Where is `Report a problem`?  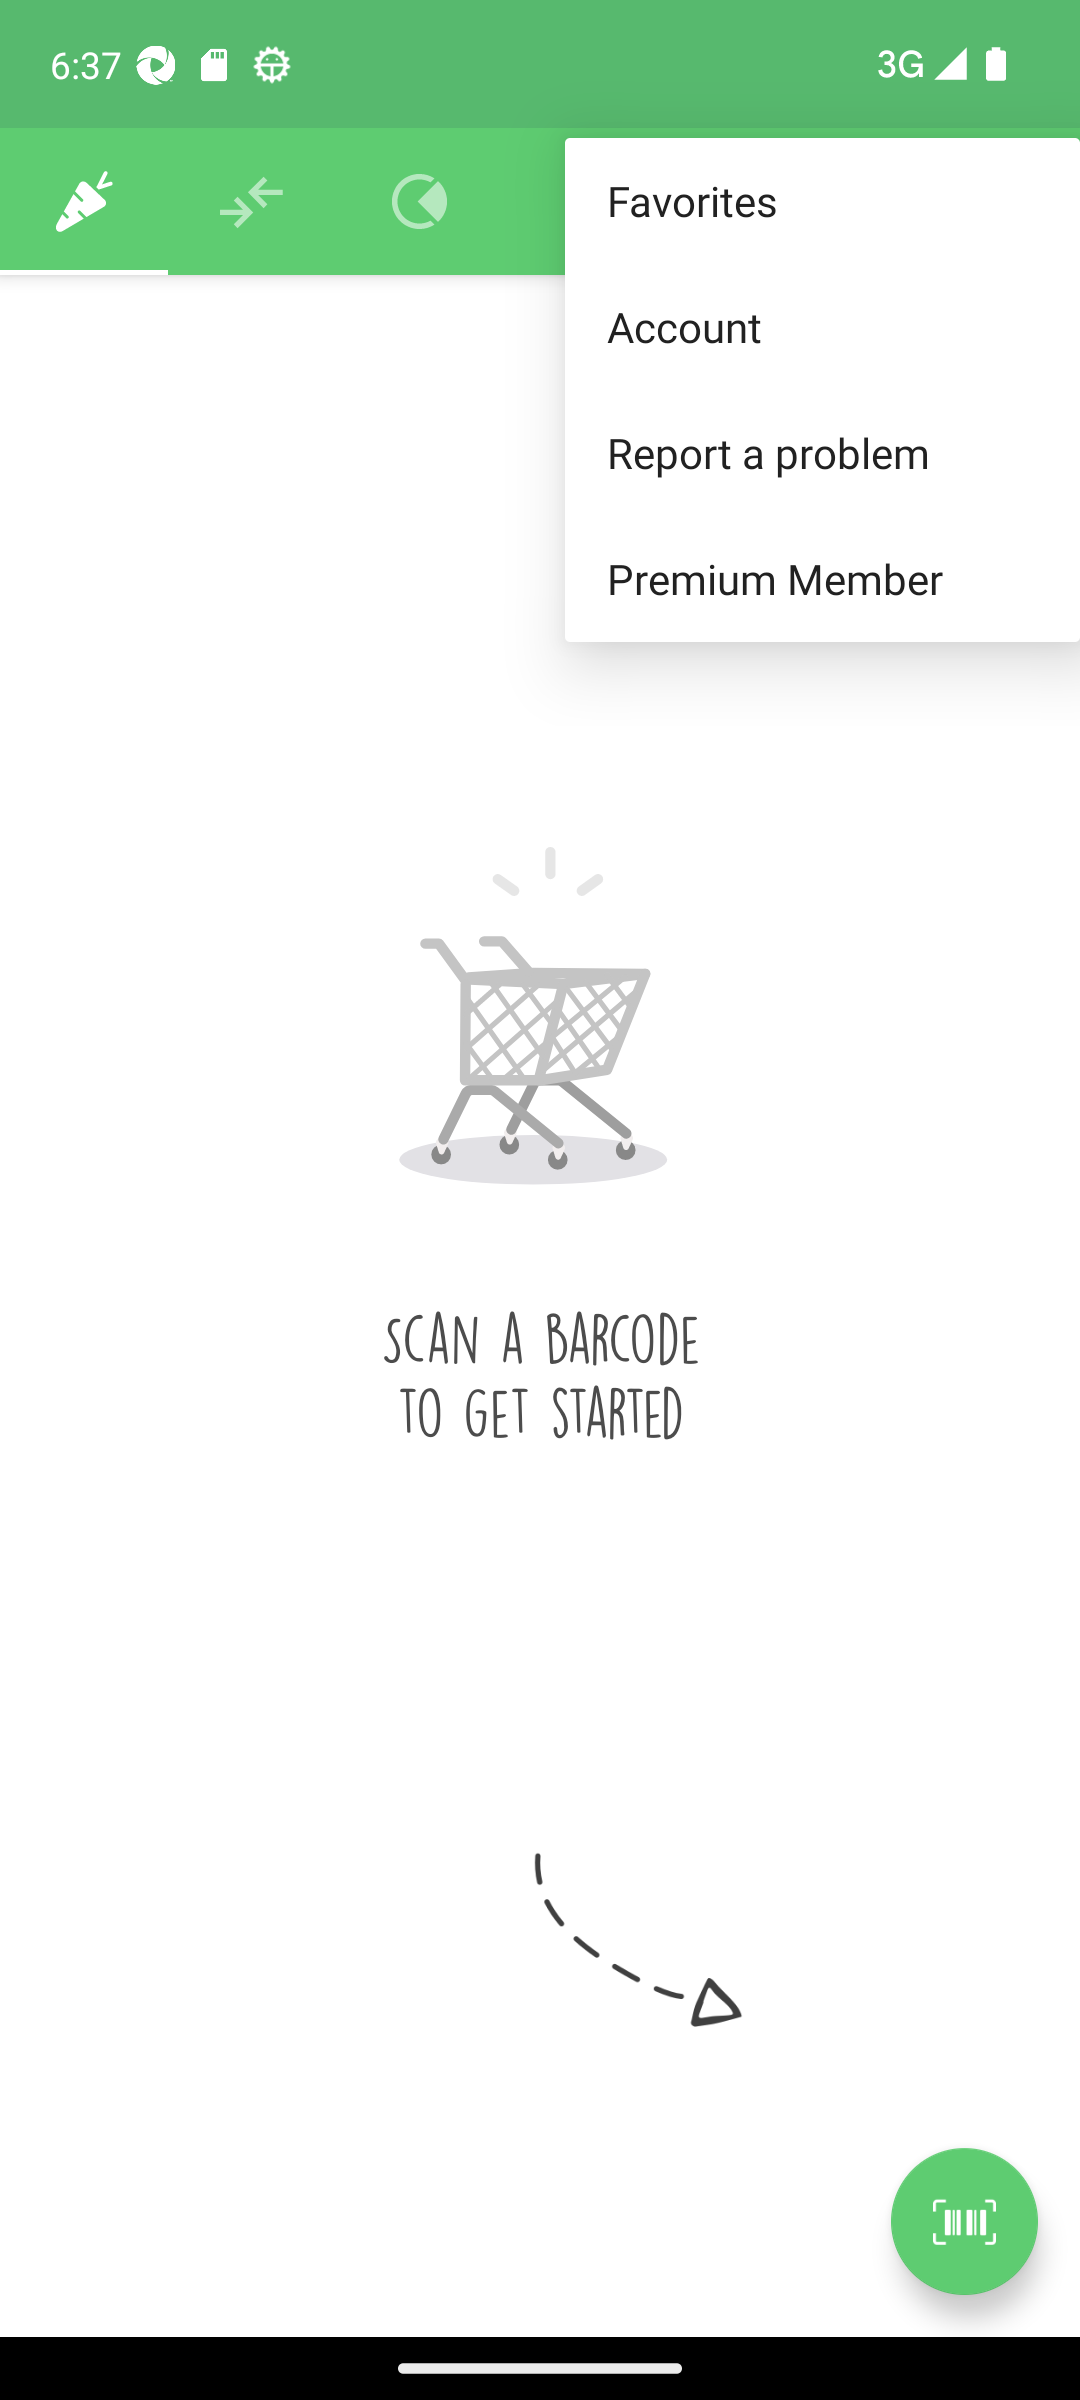
Report a problem is located at coordinates (822, 452).